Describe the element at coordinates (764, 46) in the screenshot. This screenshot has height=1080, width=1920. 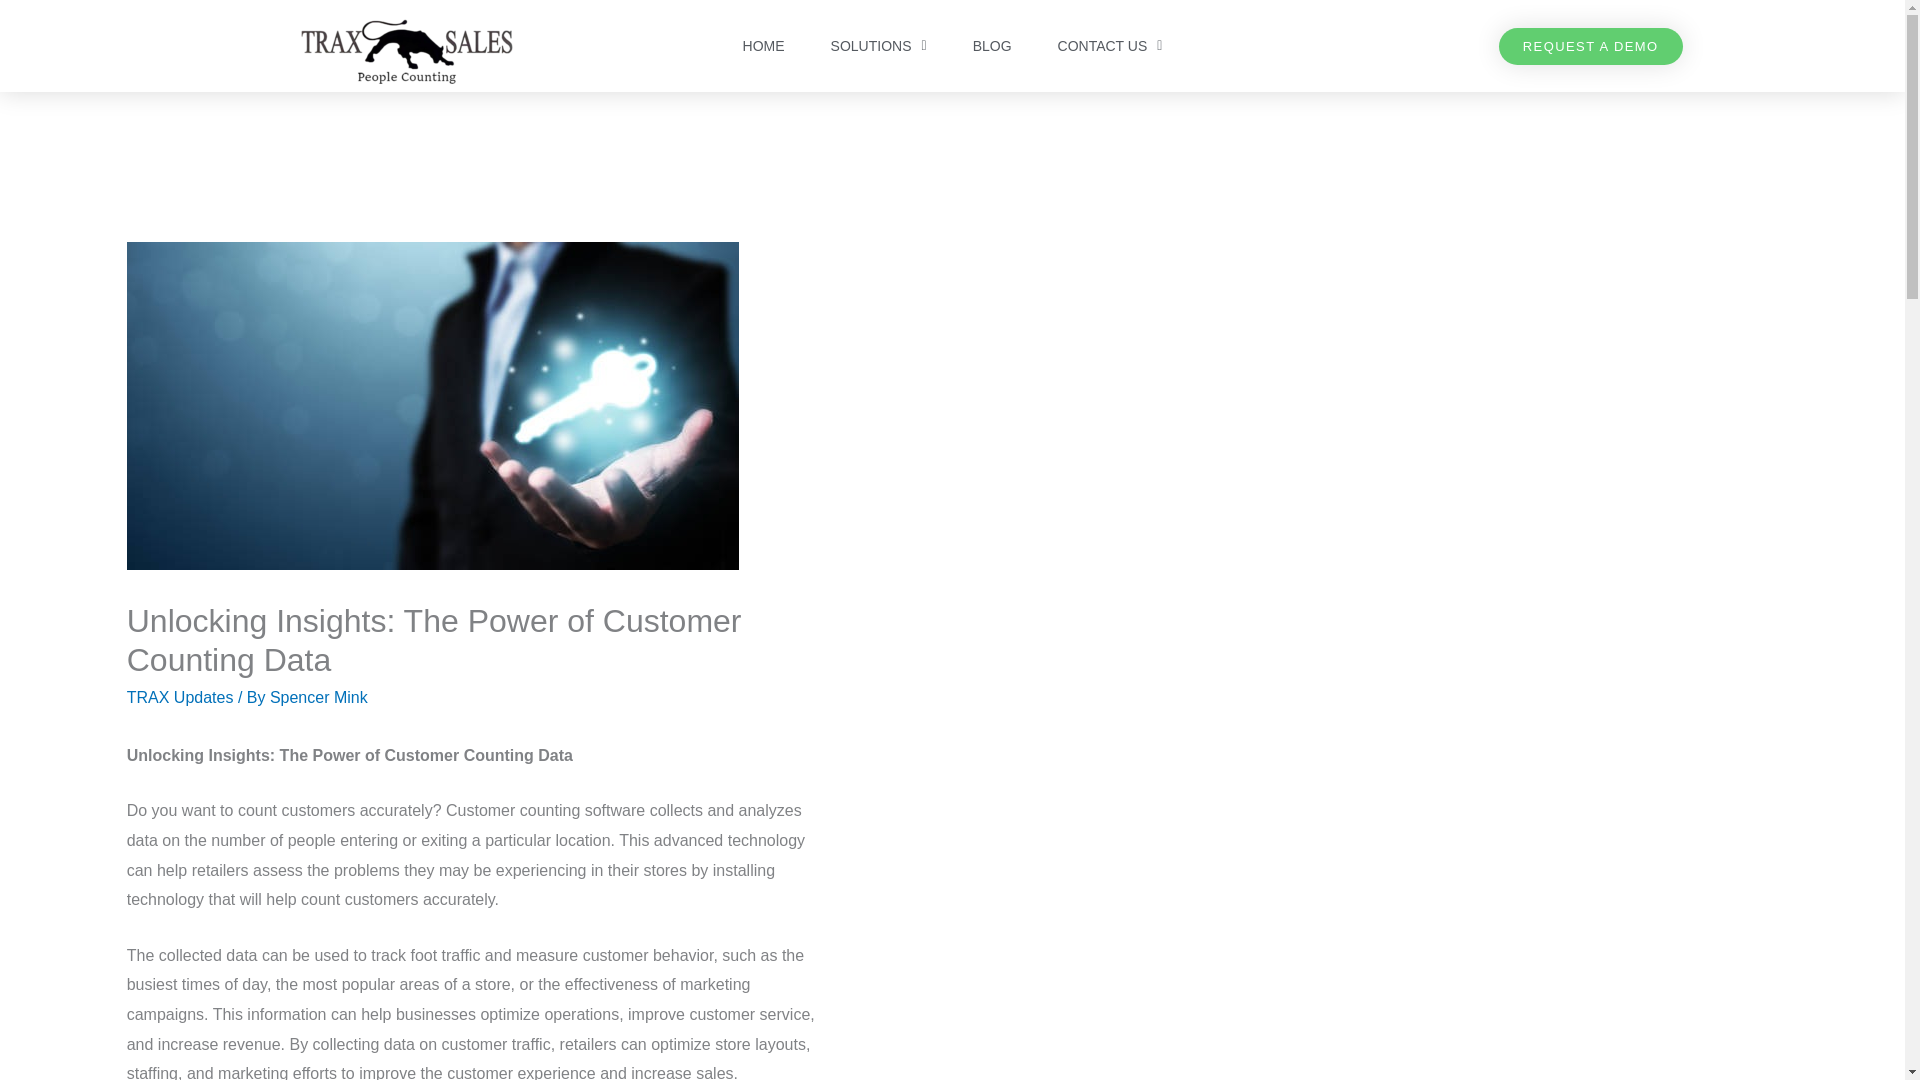
I see `HOME` at that location.